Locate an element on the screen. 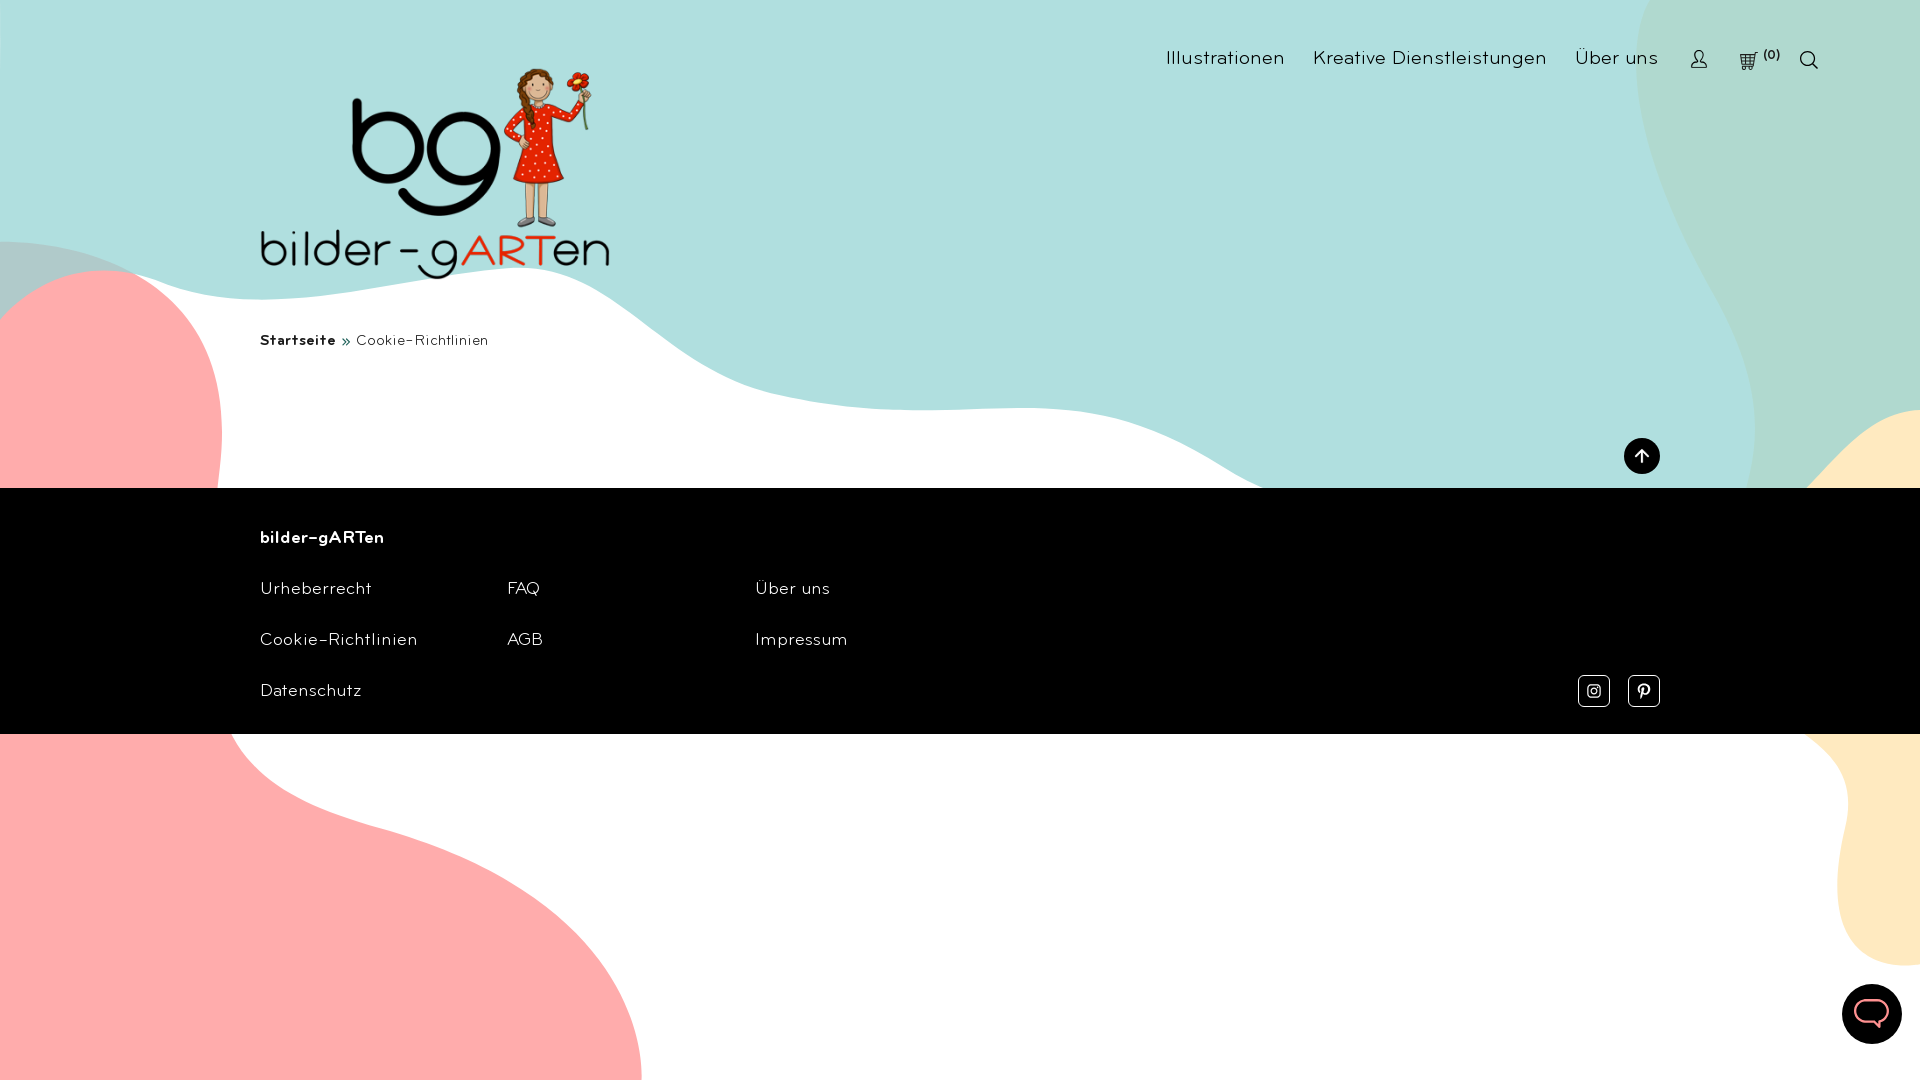 Image resolution: width=1920 pixels, height=1080 pixels. FAQ is located at coordinates (523, 590).